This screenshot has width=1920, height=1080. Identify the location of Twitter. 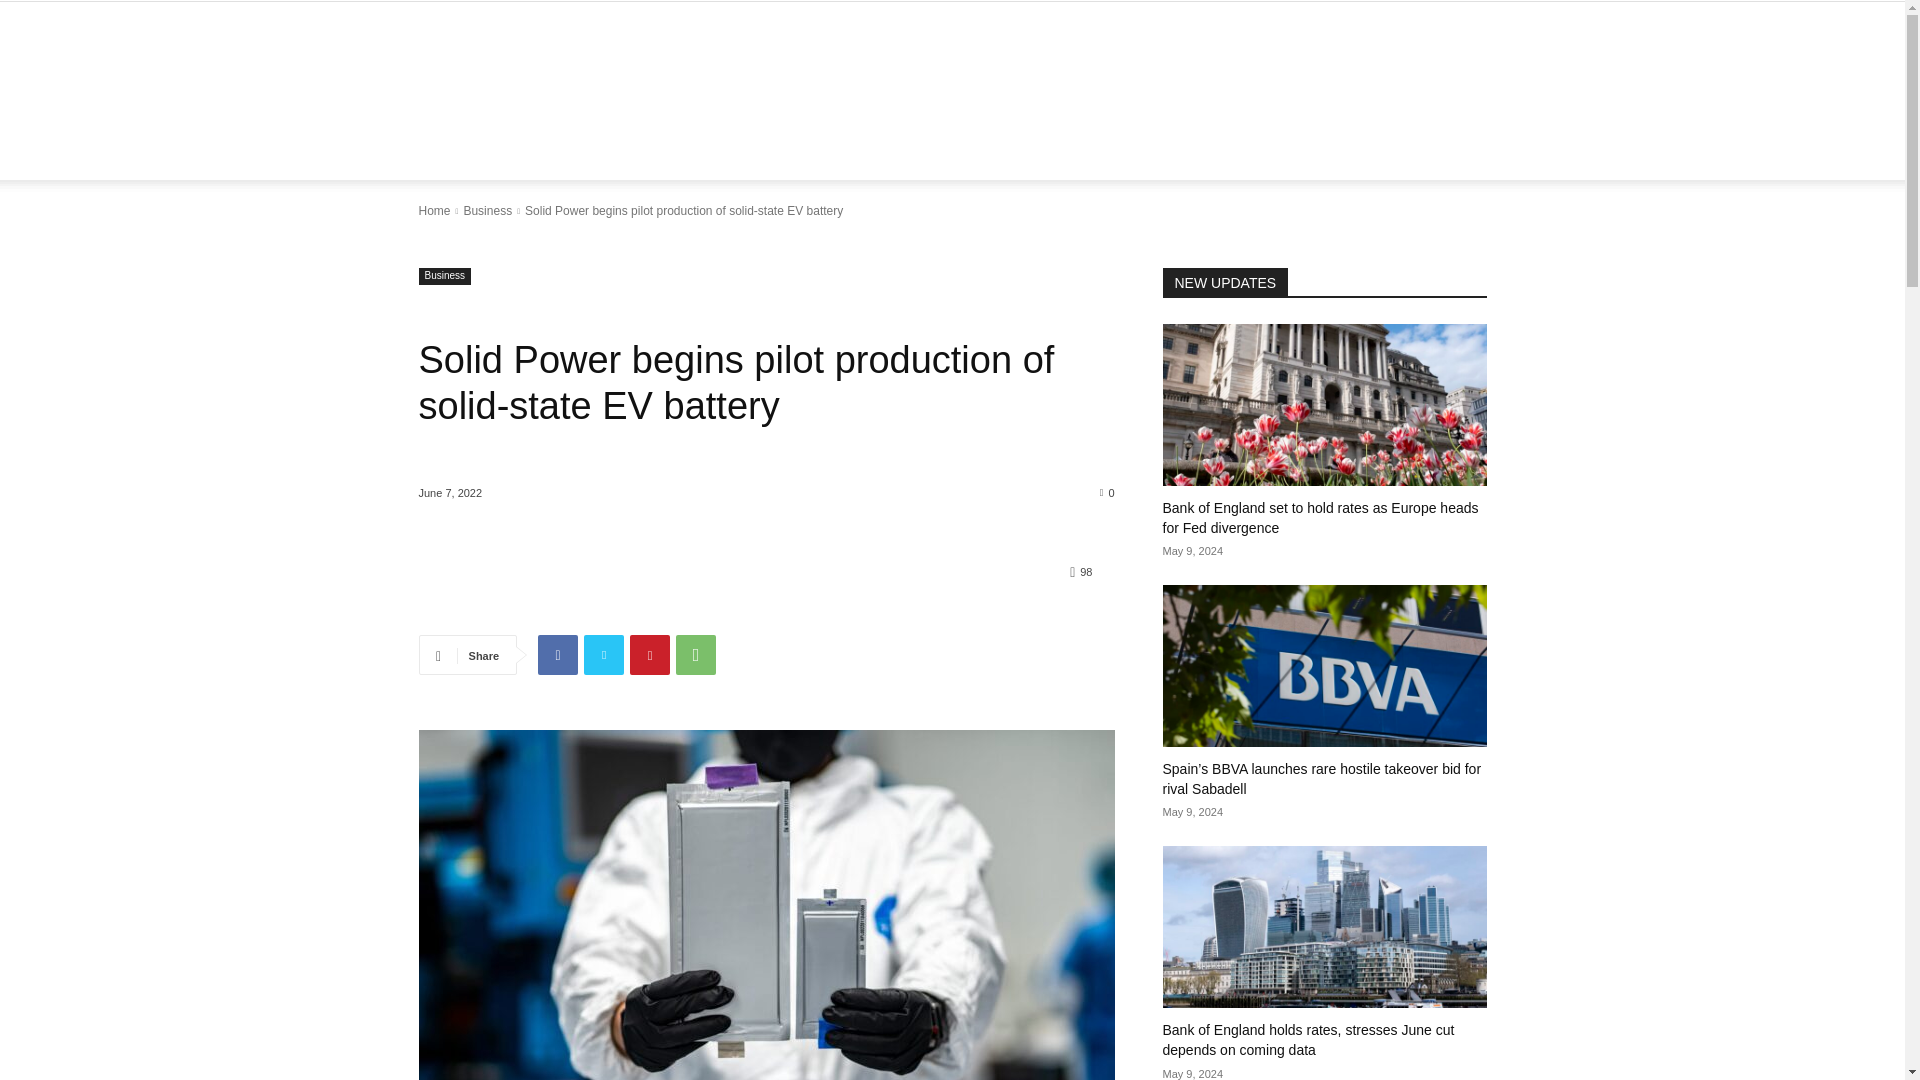
(604, 655).